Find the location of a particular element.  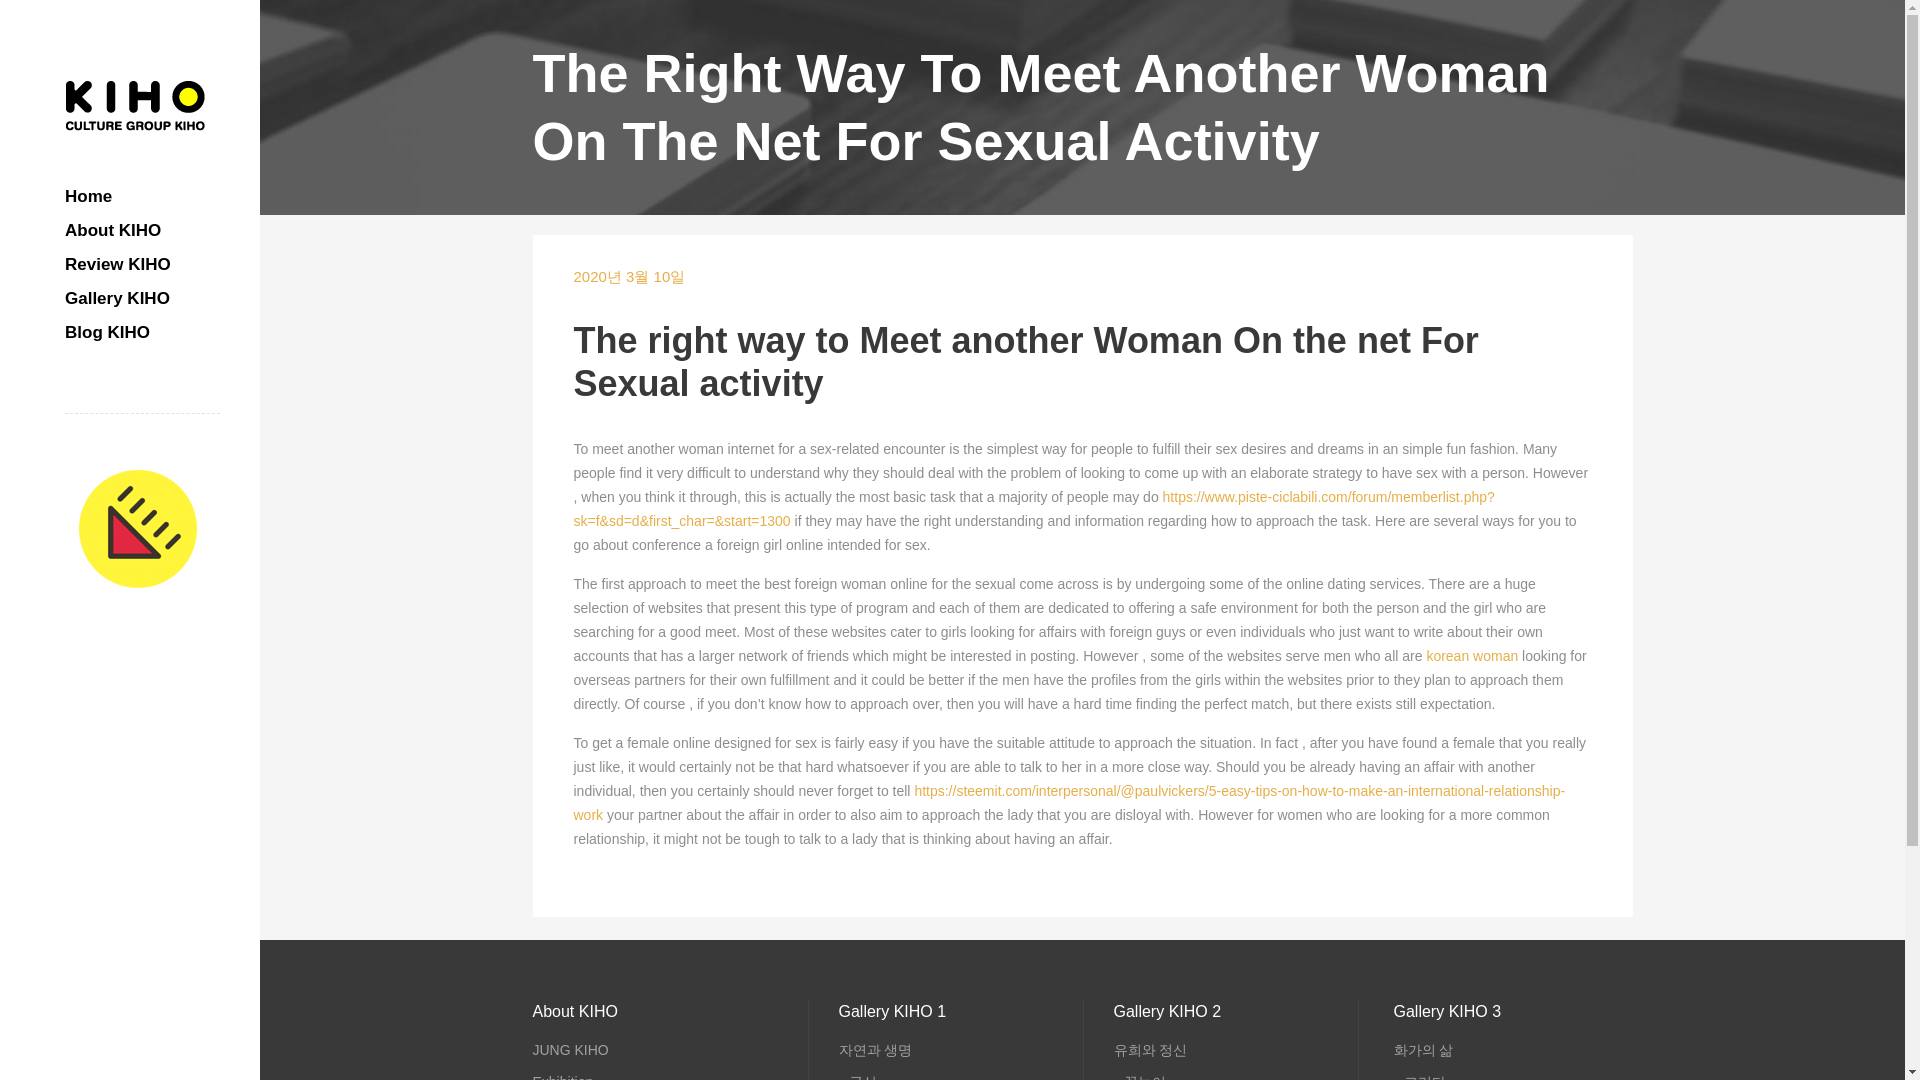

Review KIHO is located at coordinates (142, 264).